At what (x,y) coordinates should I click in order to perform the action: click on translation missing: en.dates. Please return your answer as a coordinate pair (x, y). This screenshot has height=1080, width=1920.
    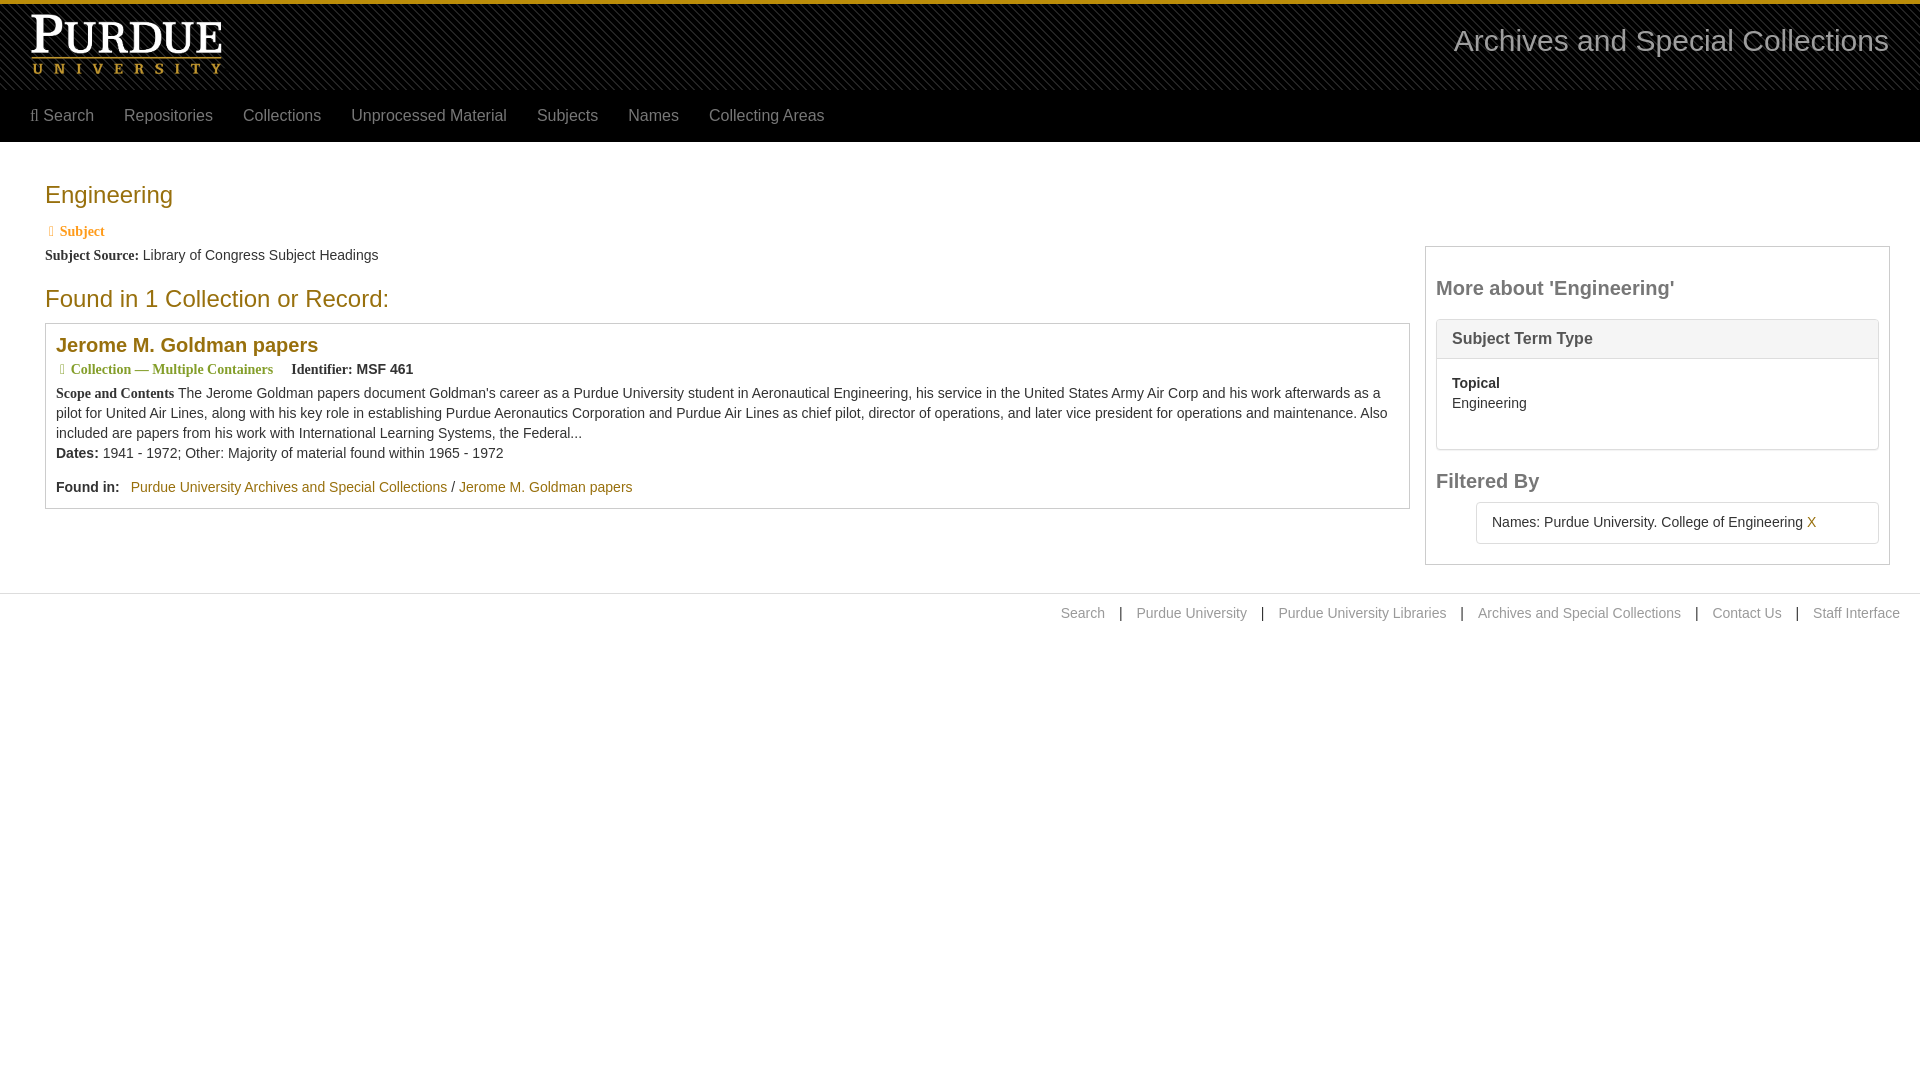
    Looking at the image, I should click on (74, 452).